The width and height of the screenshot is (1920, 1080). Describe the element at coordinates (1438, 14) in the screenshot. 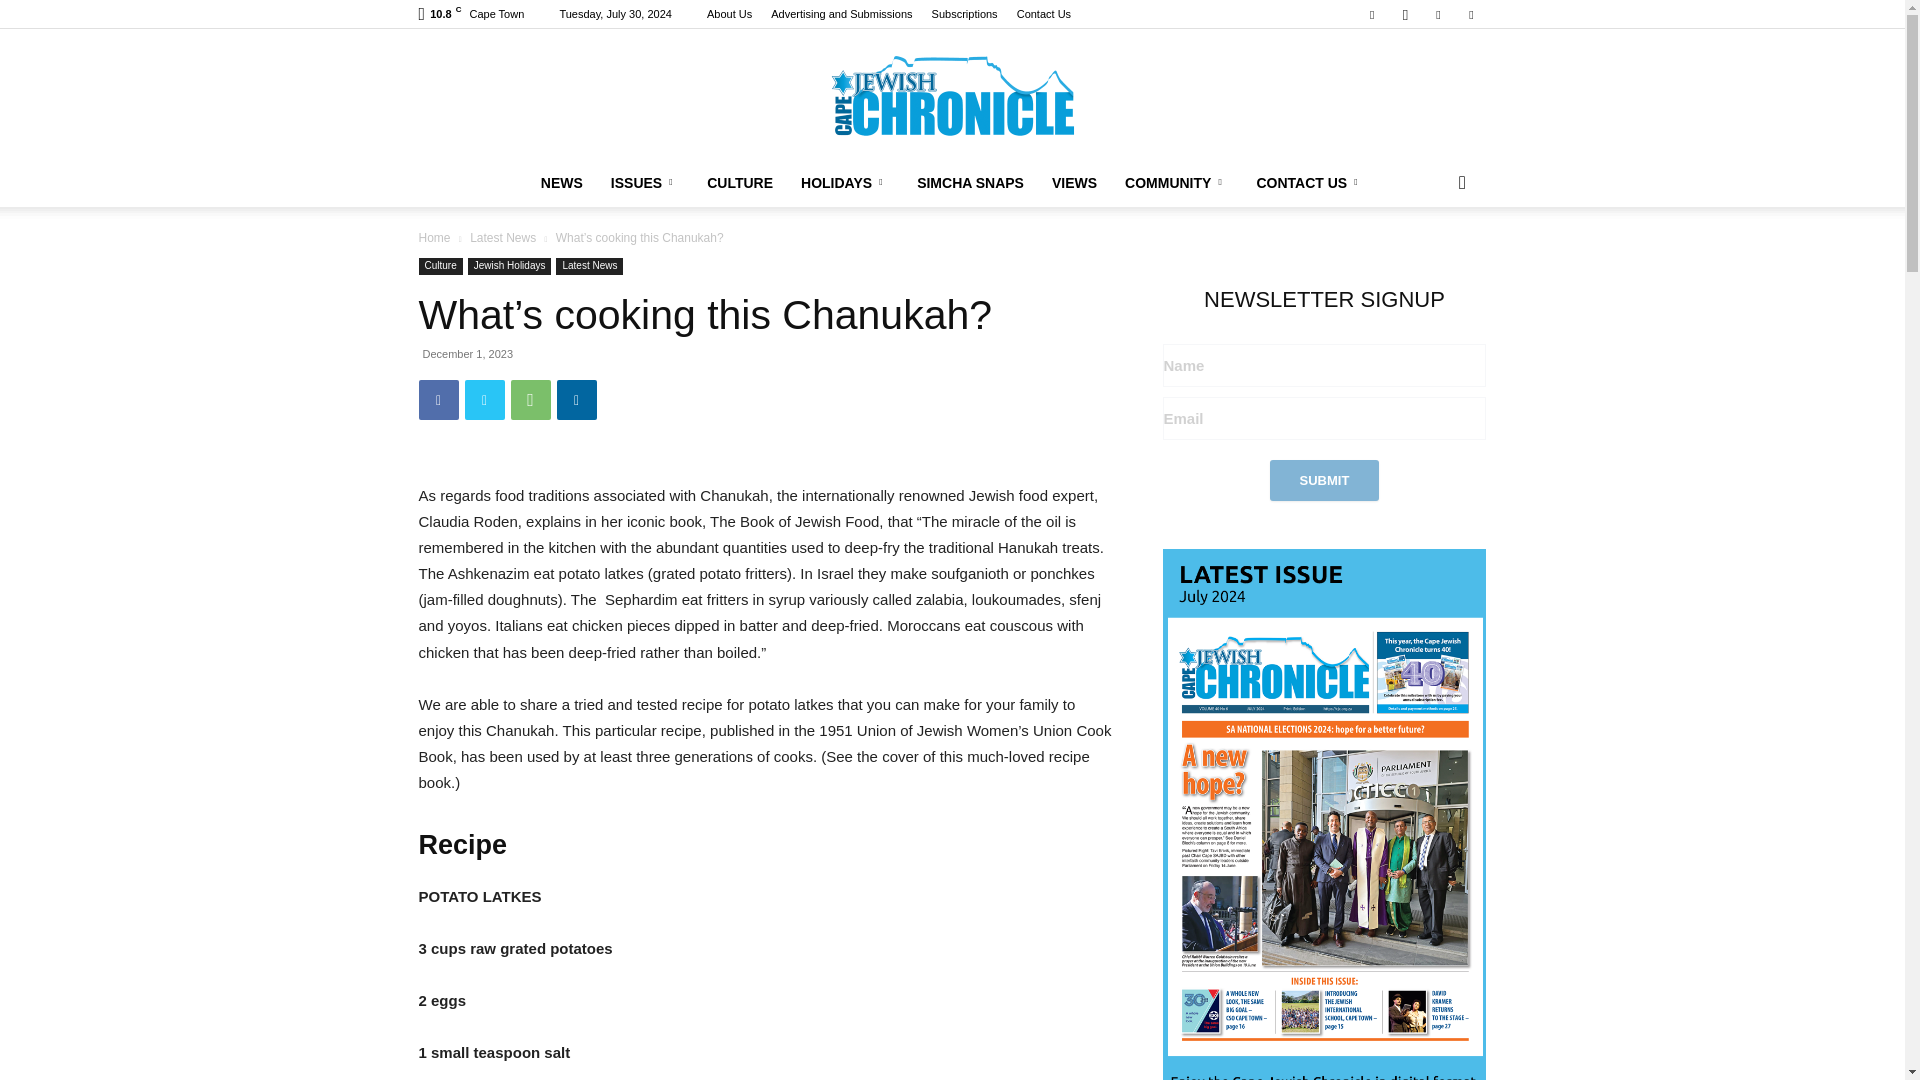

I see `Linkedin` at that location.